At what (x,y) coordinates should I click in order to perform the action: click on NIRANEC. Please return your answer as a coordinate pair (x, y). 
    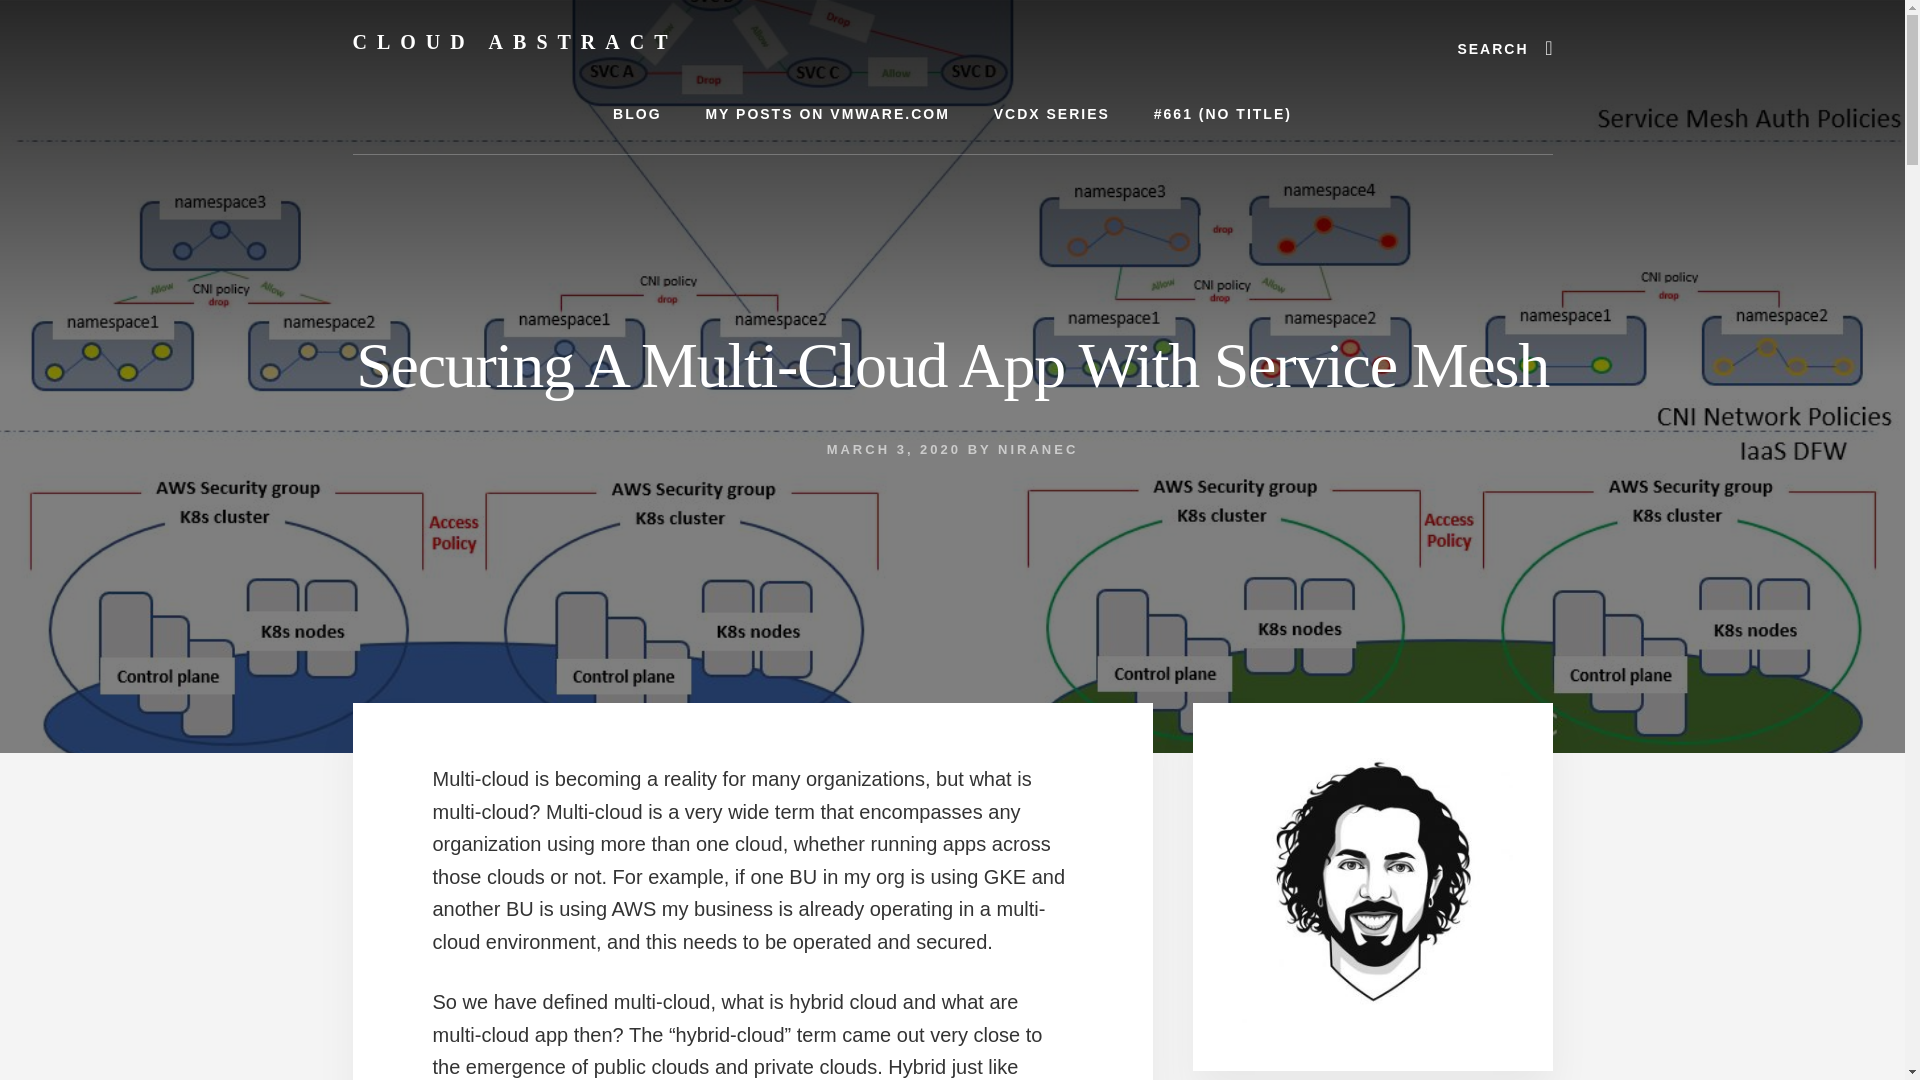
    Looking at the image, I should click on (1038, 448).